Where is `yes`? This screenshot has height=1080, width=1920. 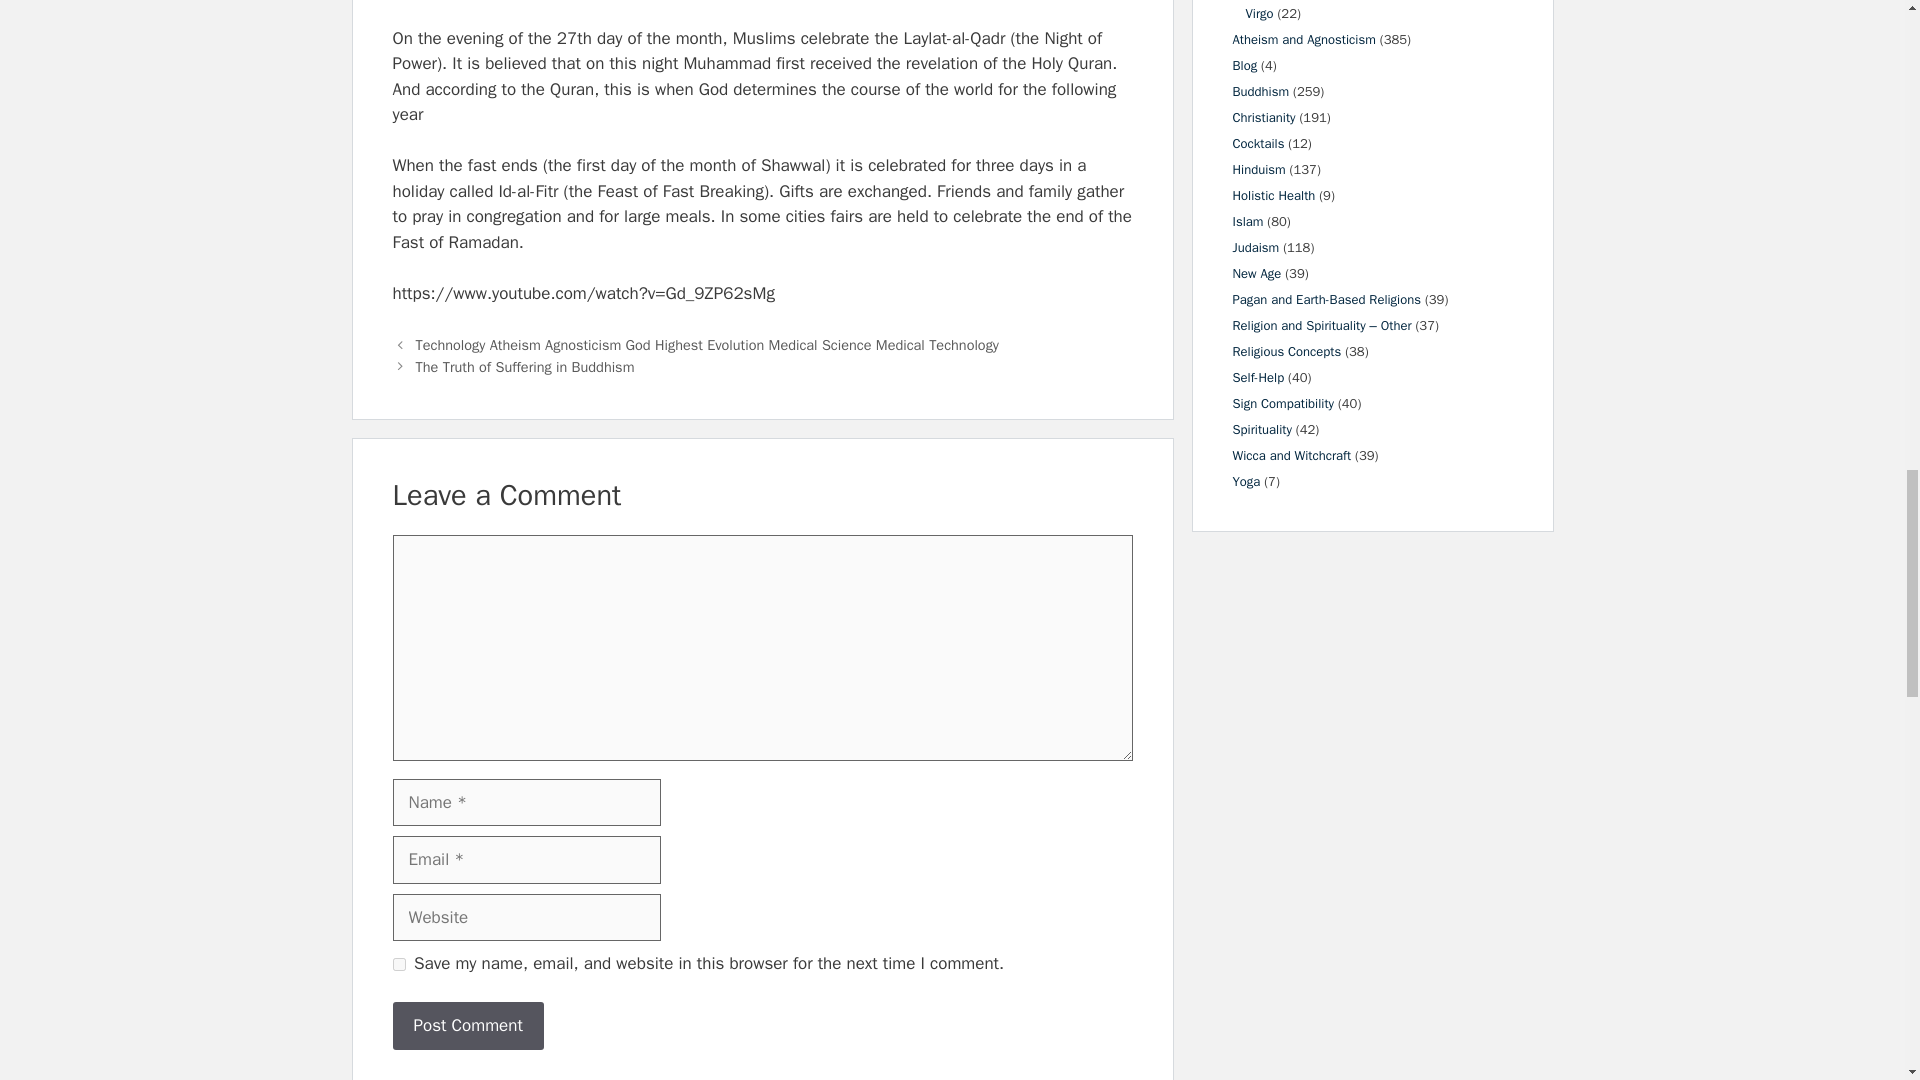 yes is located at coordinates (398, 964).